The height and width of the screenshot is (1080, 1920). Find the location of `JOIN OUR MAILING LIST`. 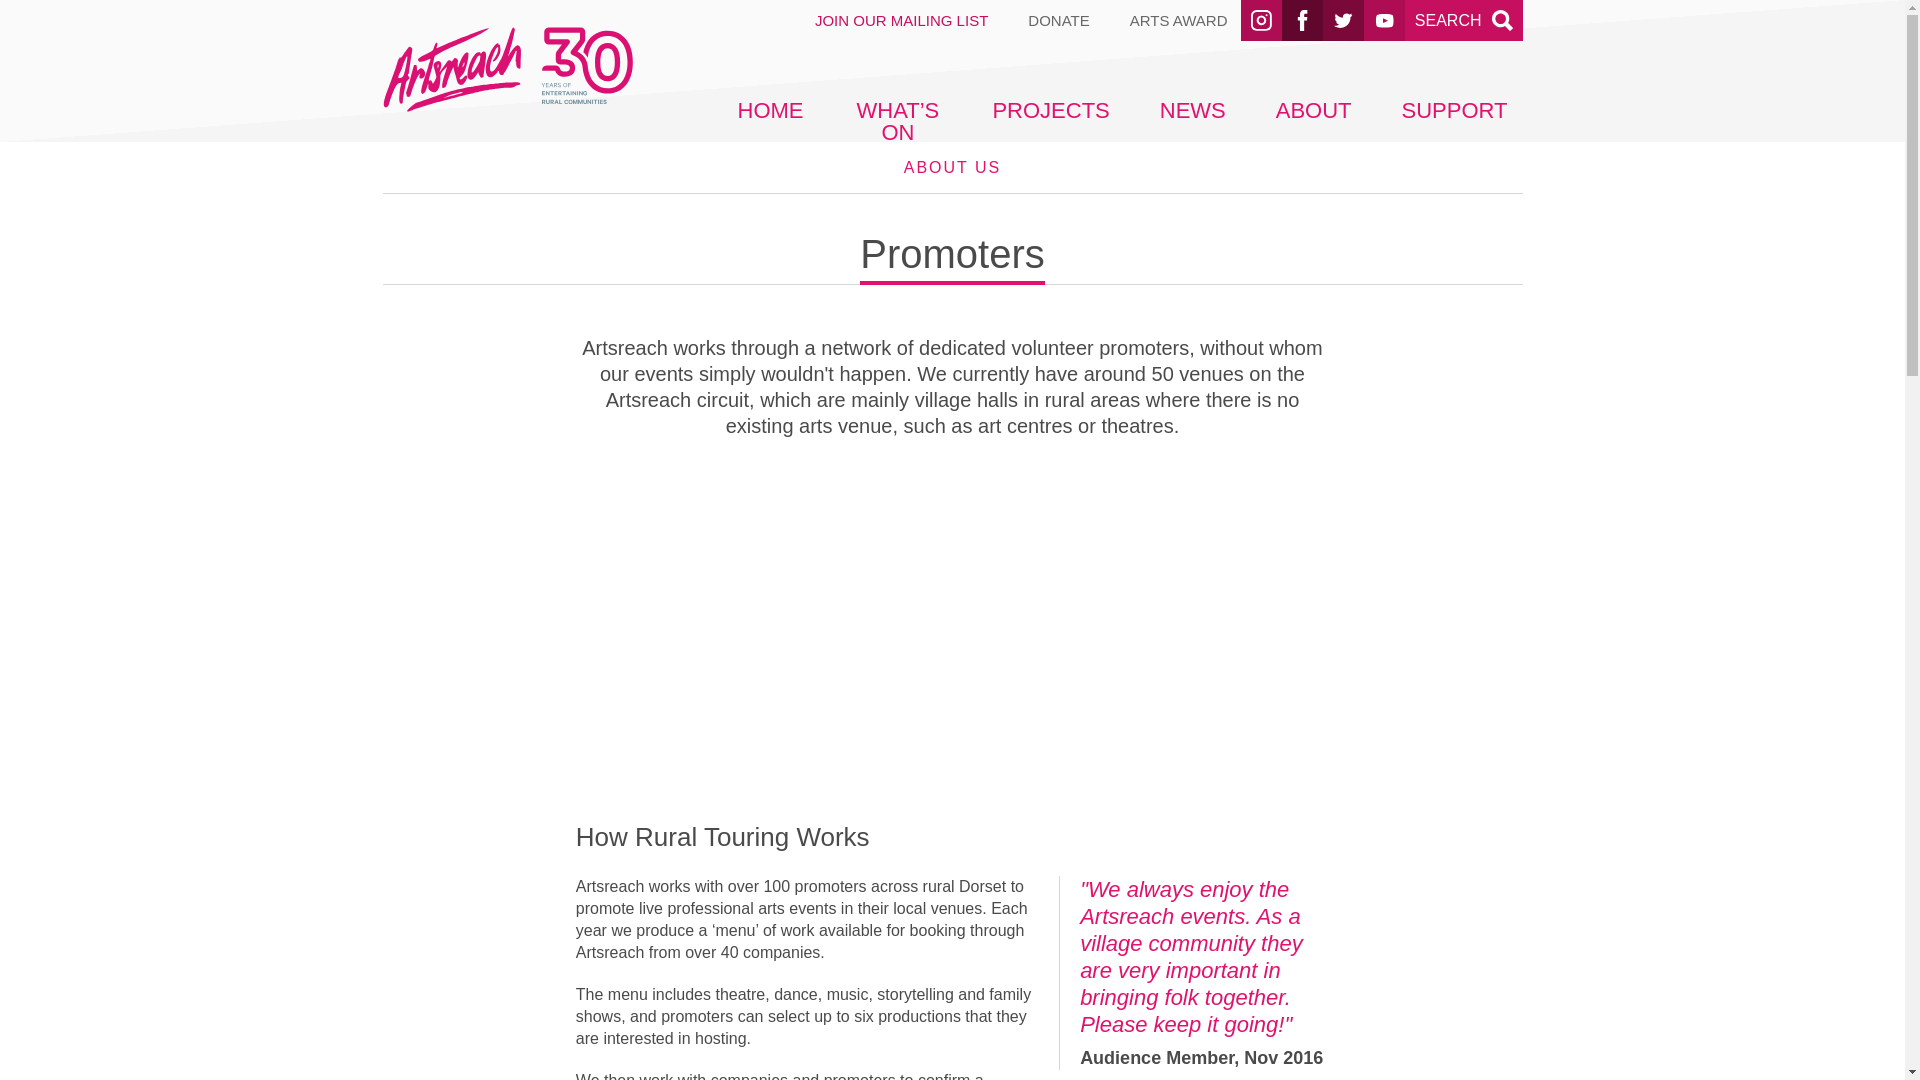

JOIN OUR MAILING LIST is located at coordinates (901, 20).